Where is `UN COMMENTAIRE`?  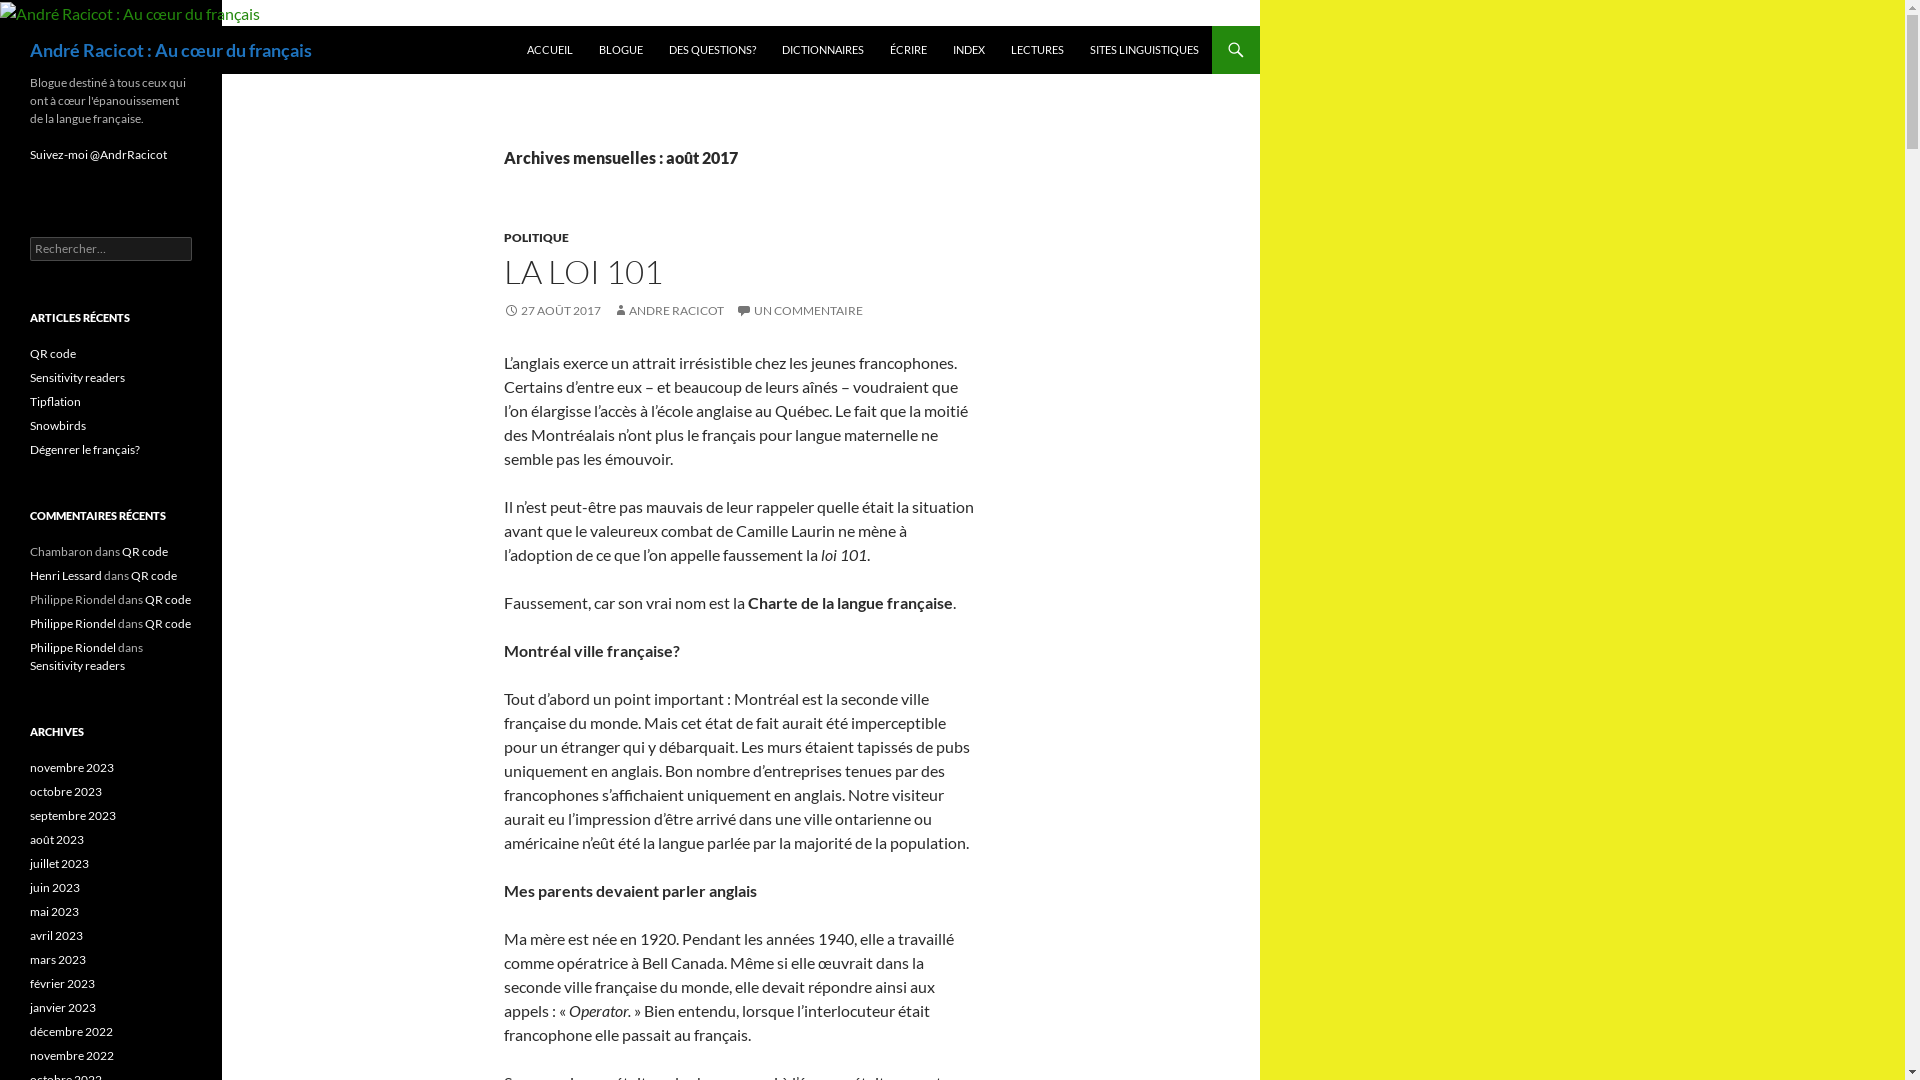
UN COMMENTAIRE is located at coordinates (800, 310).